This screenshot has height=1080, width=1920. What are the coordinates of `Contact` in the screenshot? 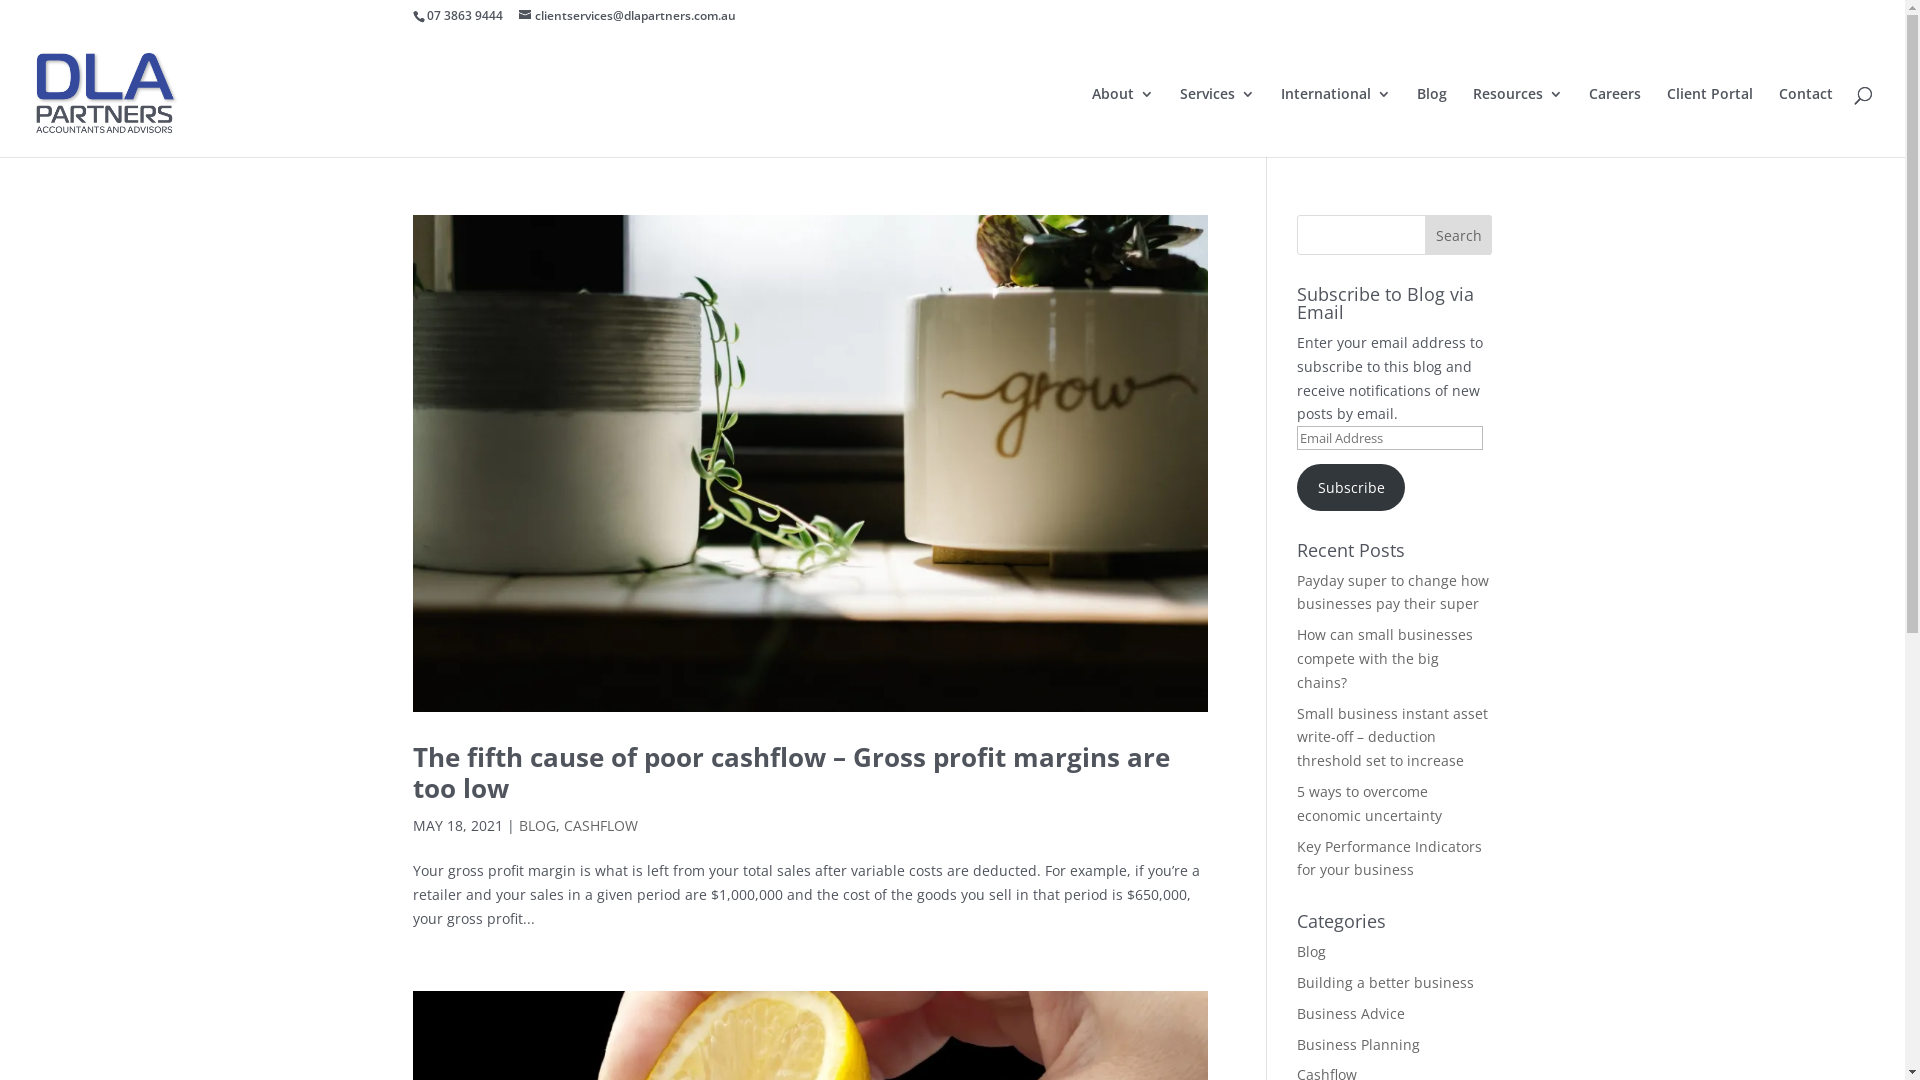 It's located at (1806, 122).